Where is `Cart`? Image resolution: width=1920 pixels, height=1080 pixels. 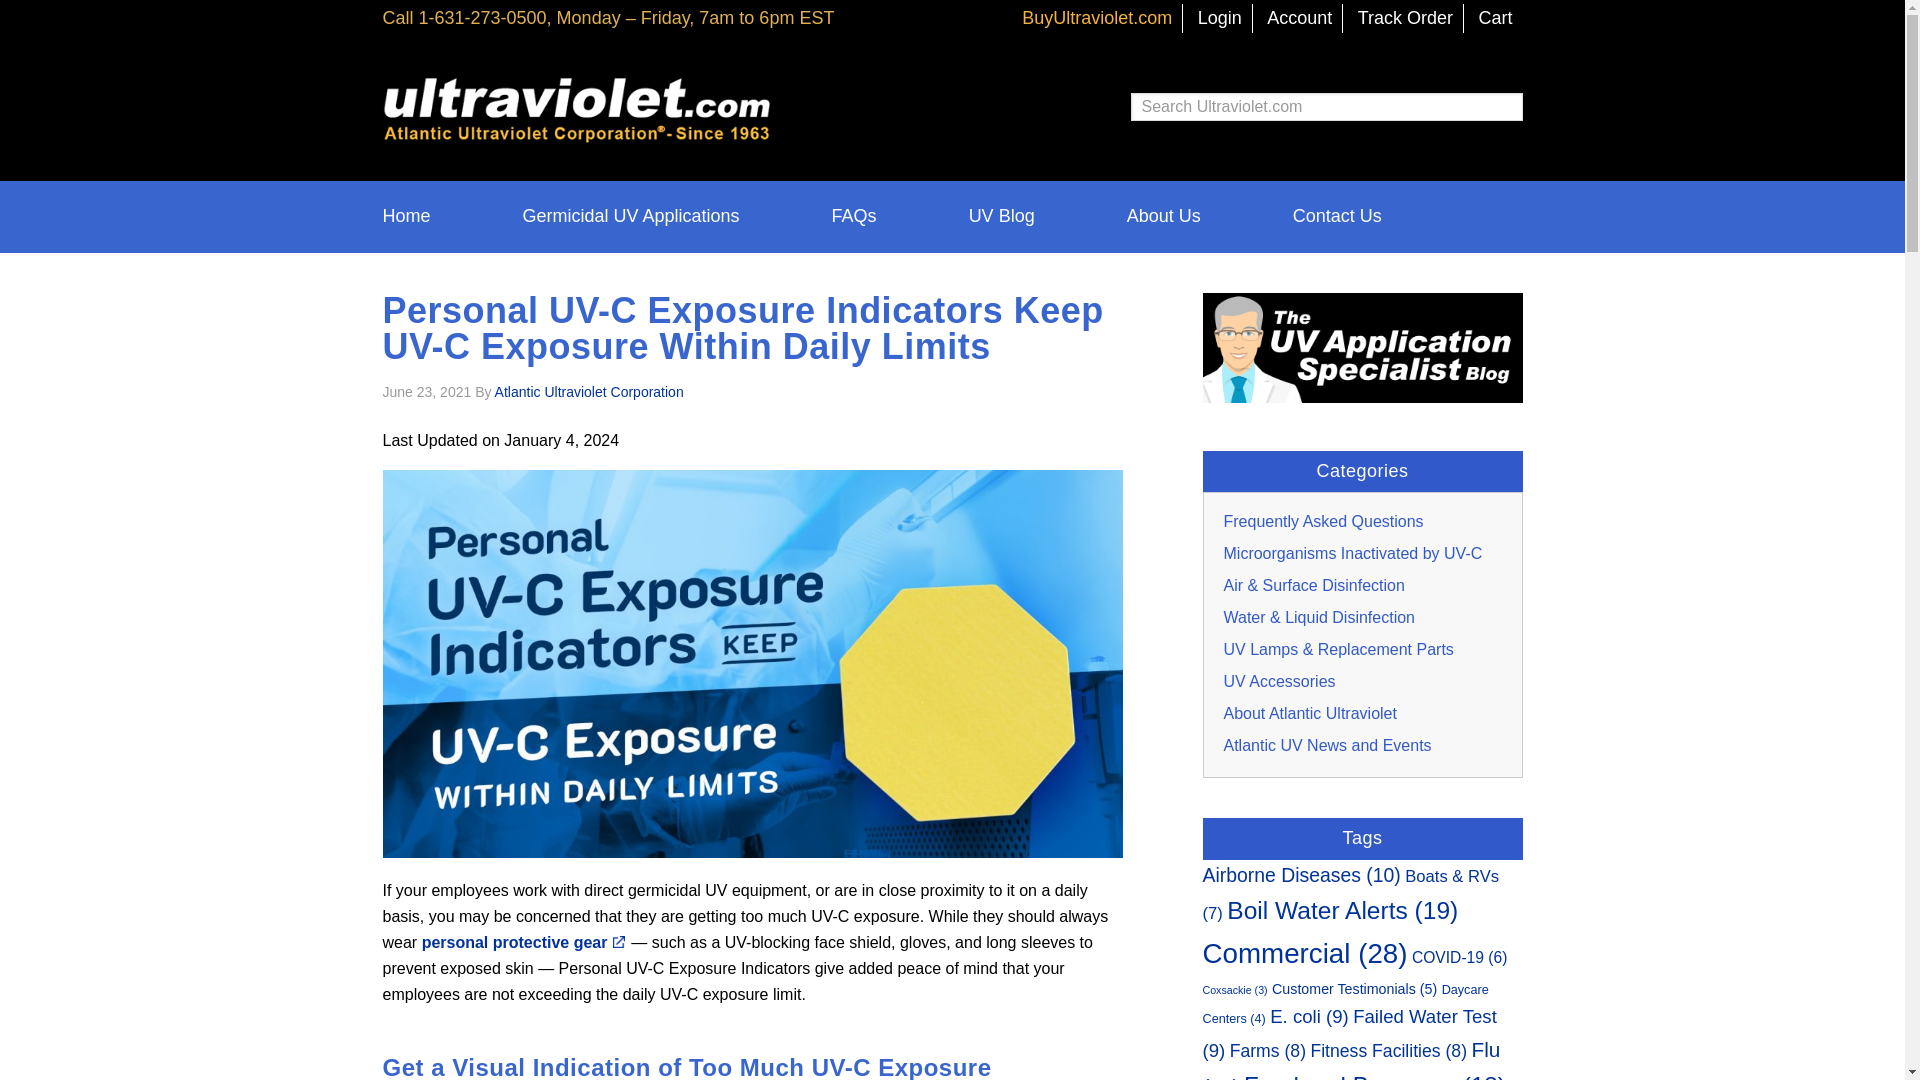
Cart is located at coordinates (1495, 18).